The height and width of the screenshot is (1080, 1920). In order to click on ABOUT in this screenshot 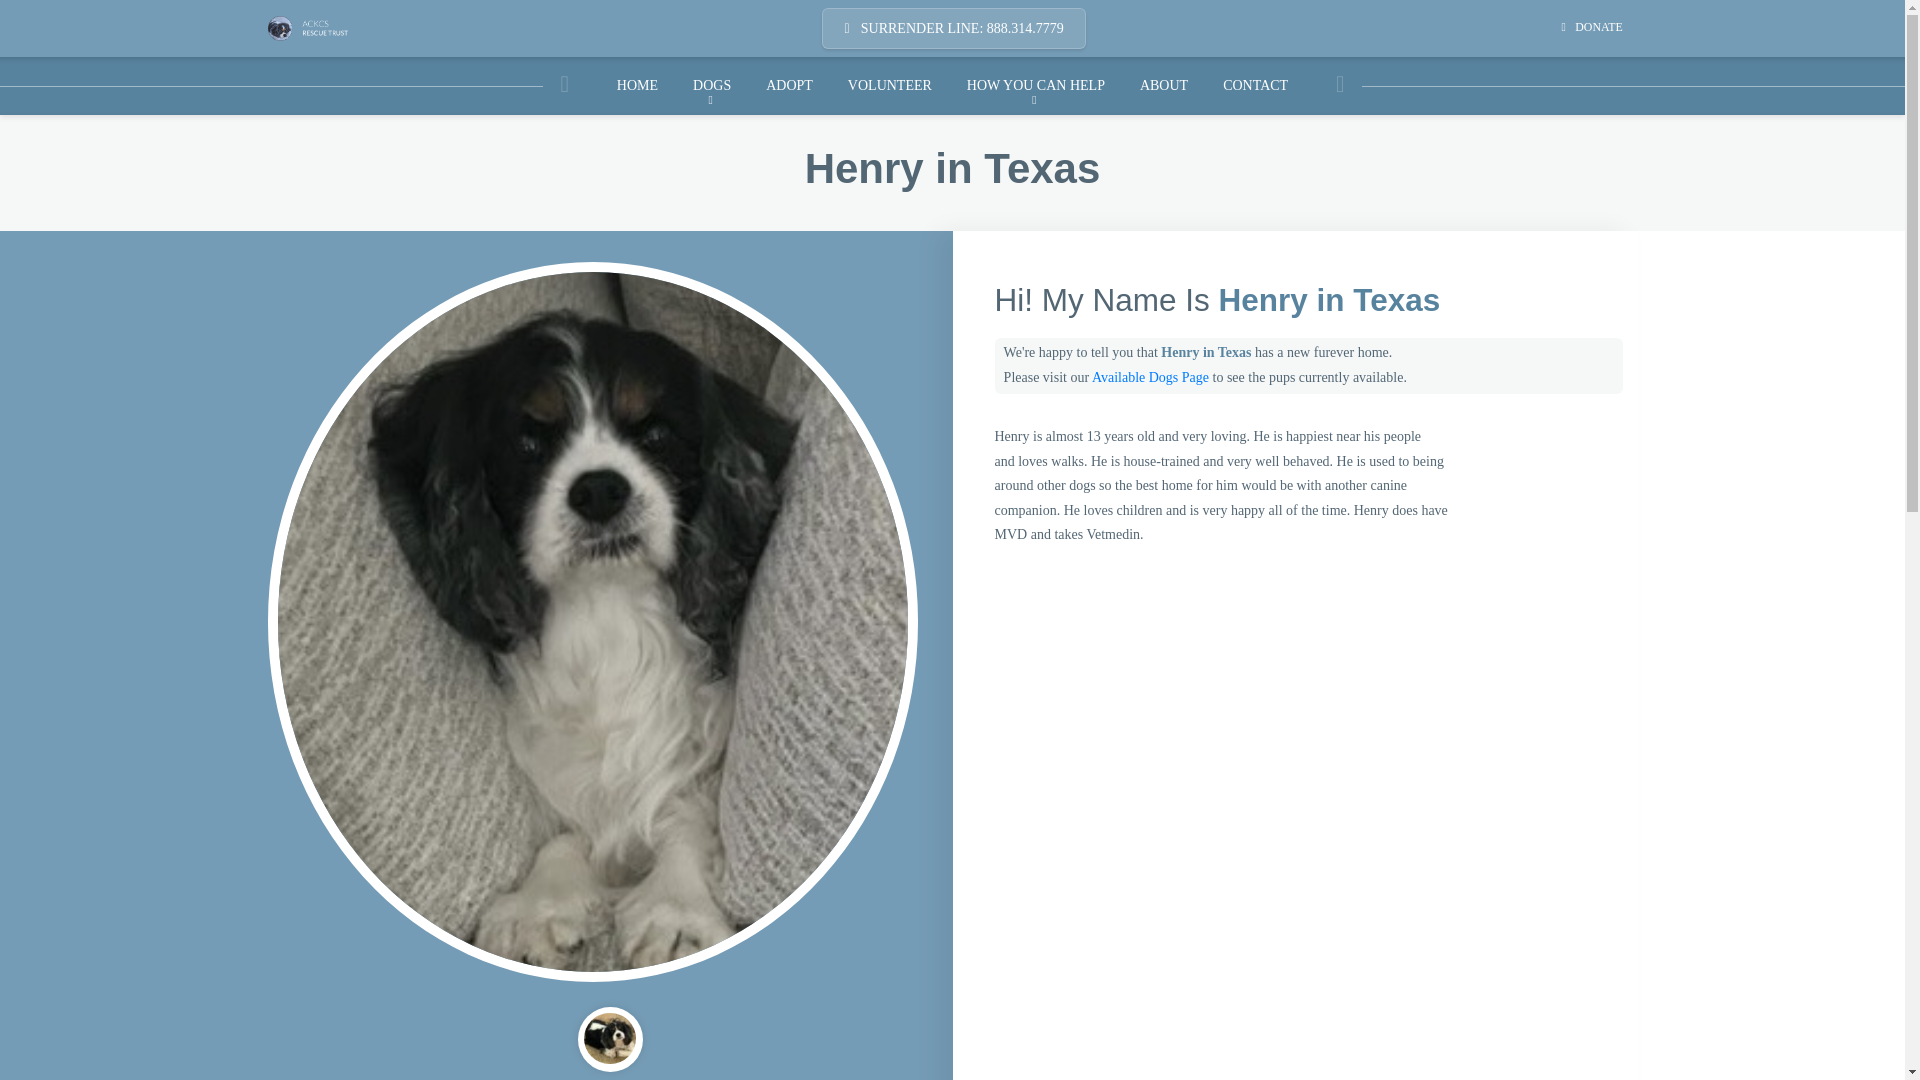, I will do `click(1163, 86)`.